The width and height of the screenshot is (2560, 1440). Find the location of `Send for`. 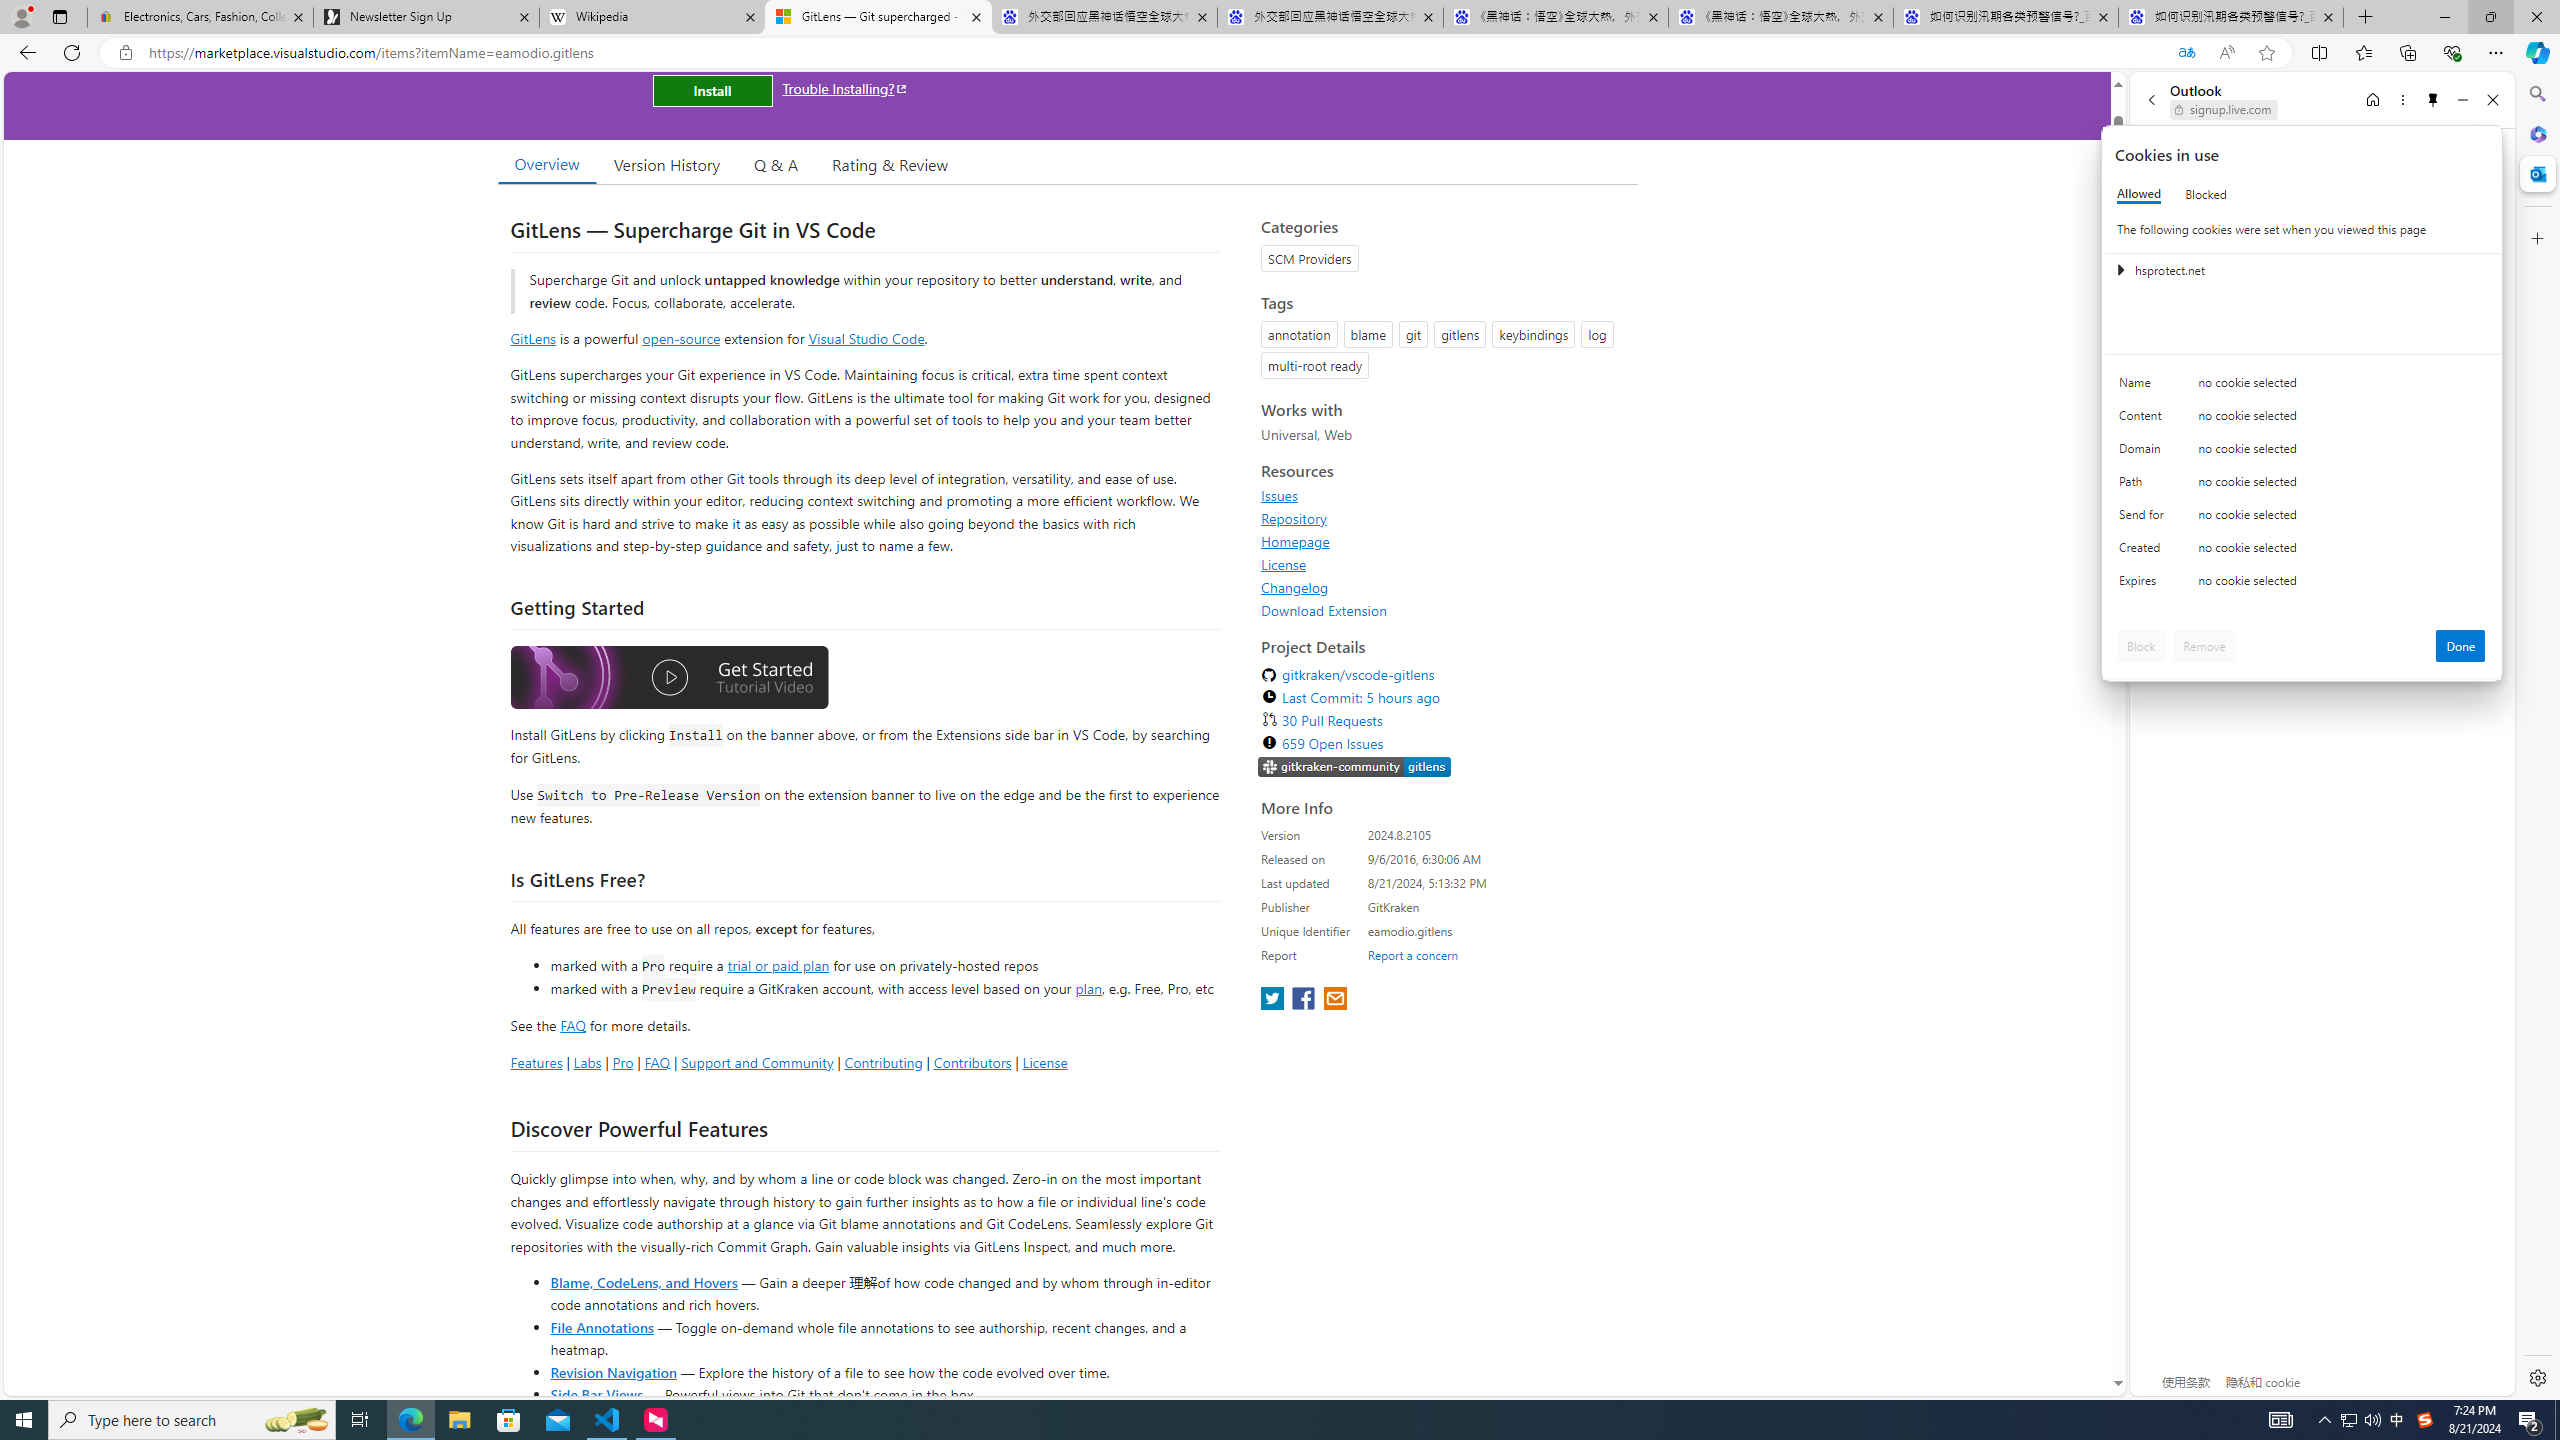

Send for is located at coordinates (2145, 519).